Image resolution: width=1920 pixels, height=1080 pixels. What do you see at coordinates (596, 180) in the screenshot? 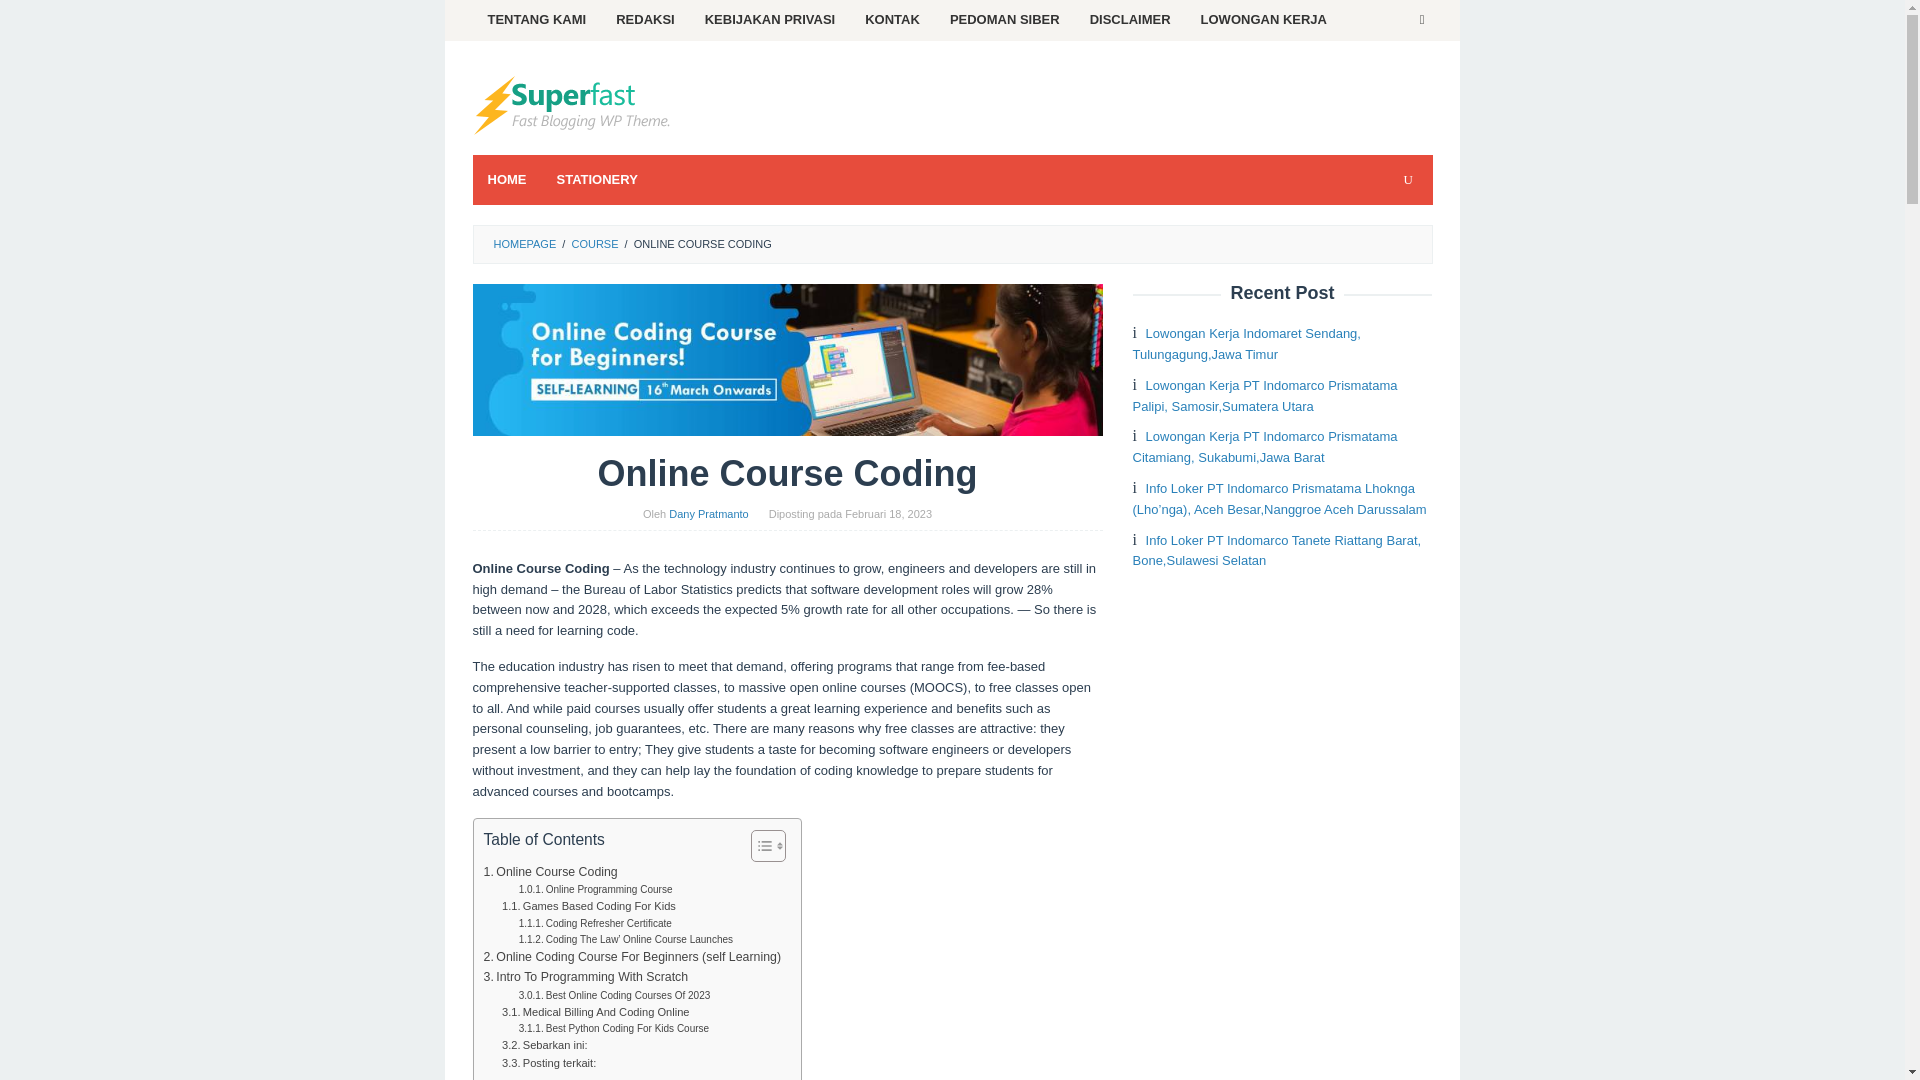
I see `STATIONERY` at bounding box center [596, 180].